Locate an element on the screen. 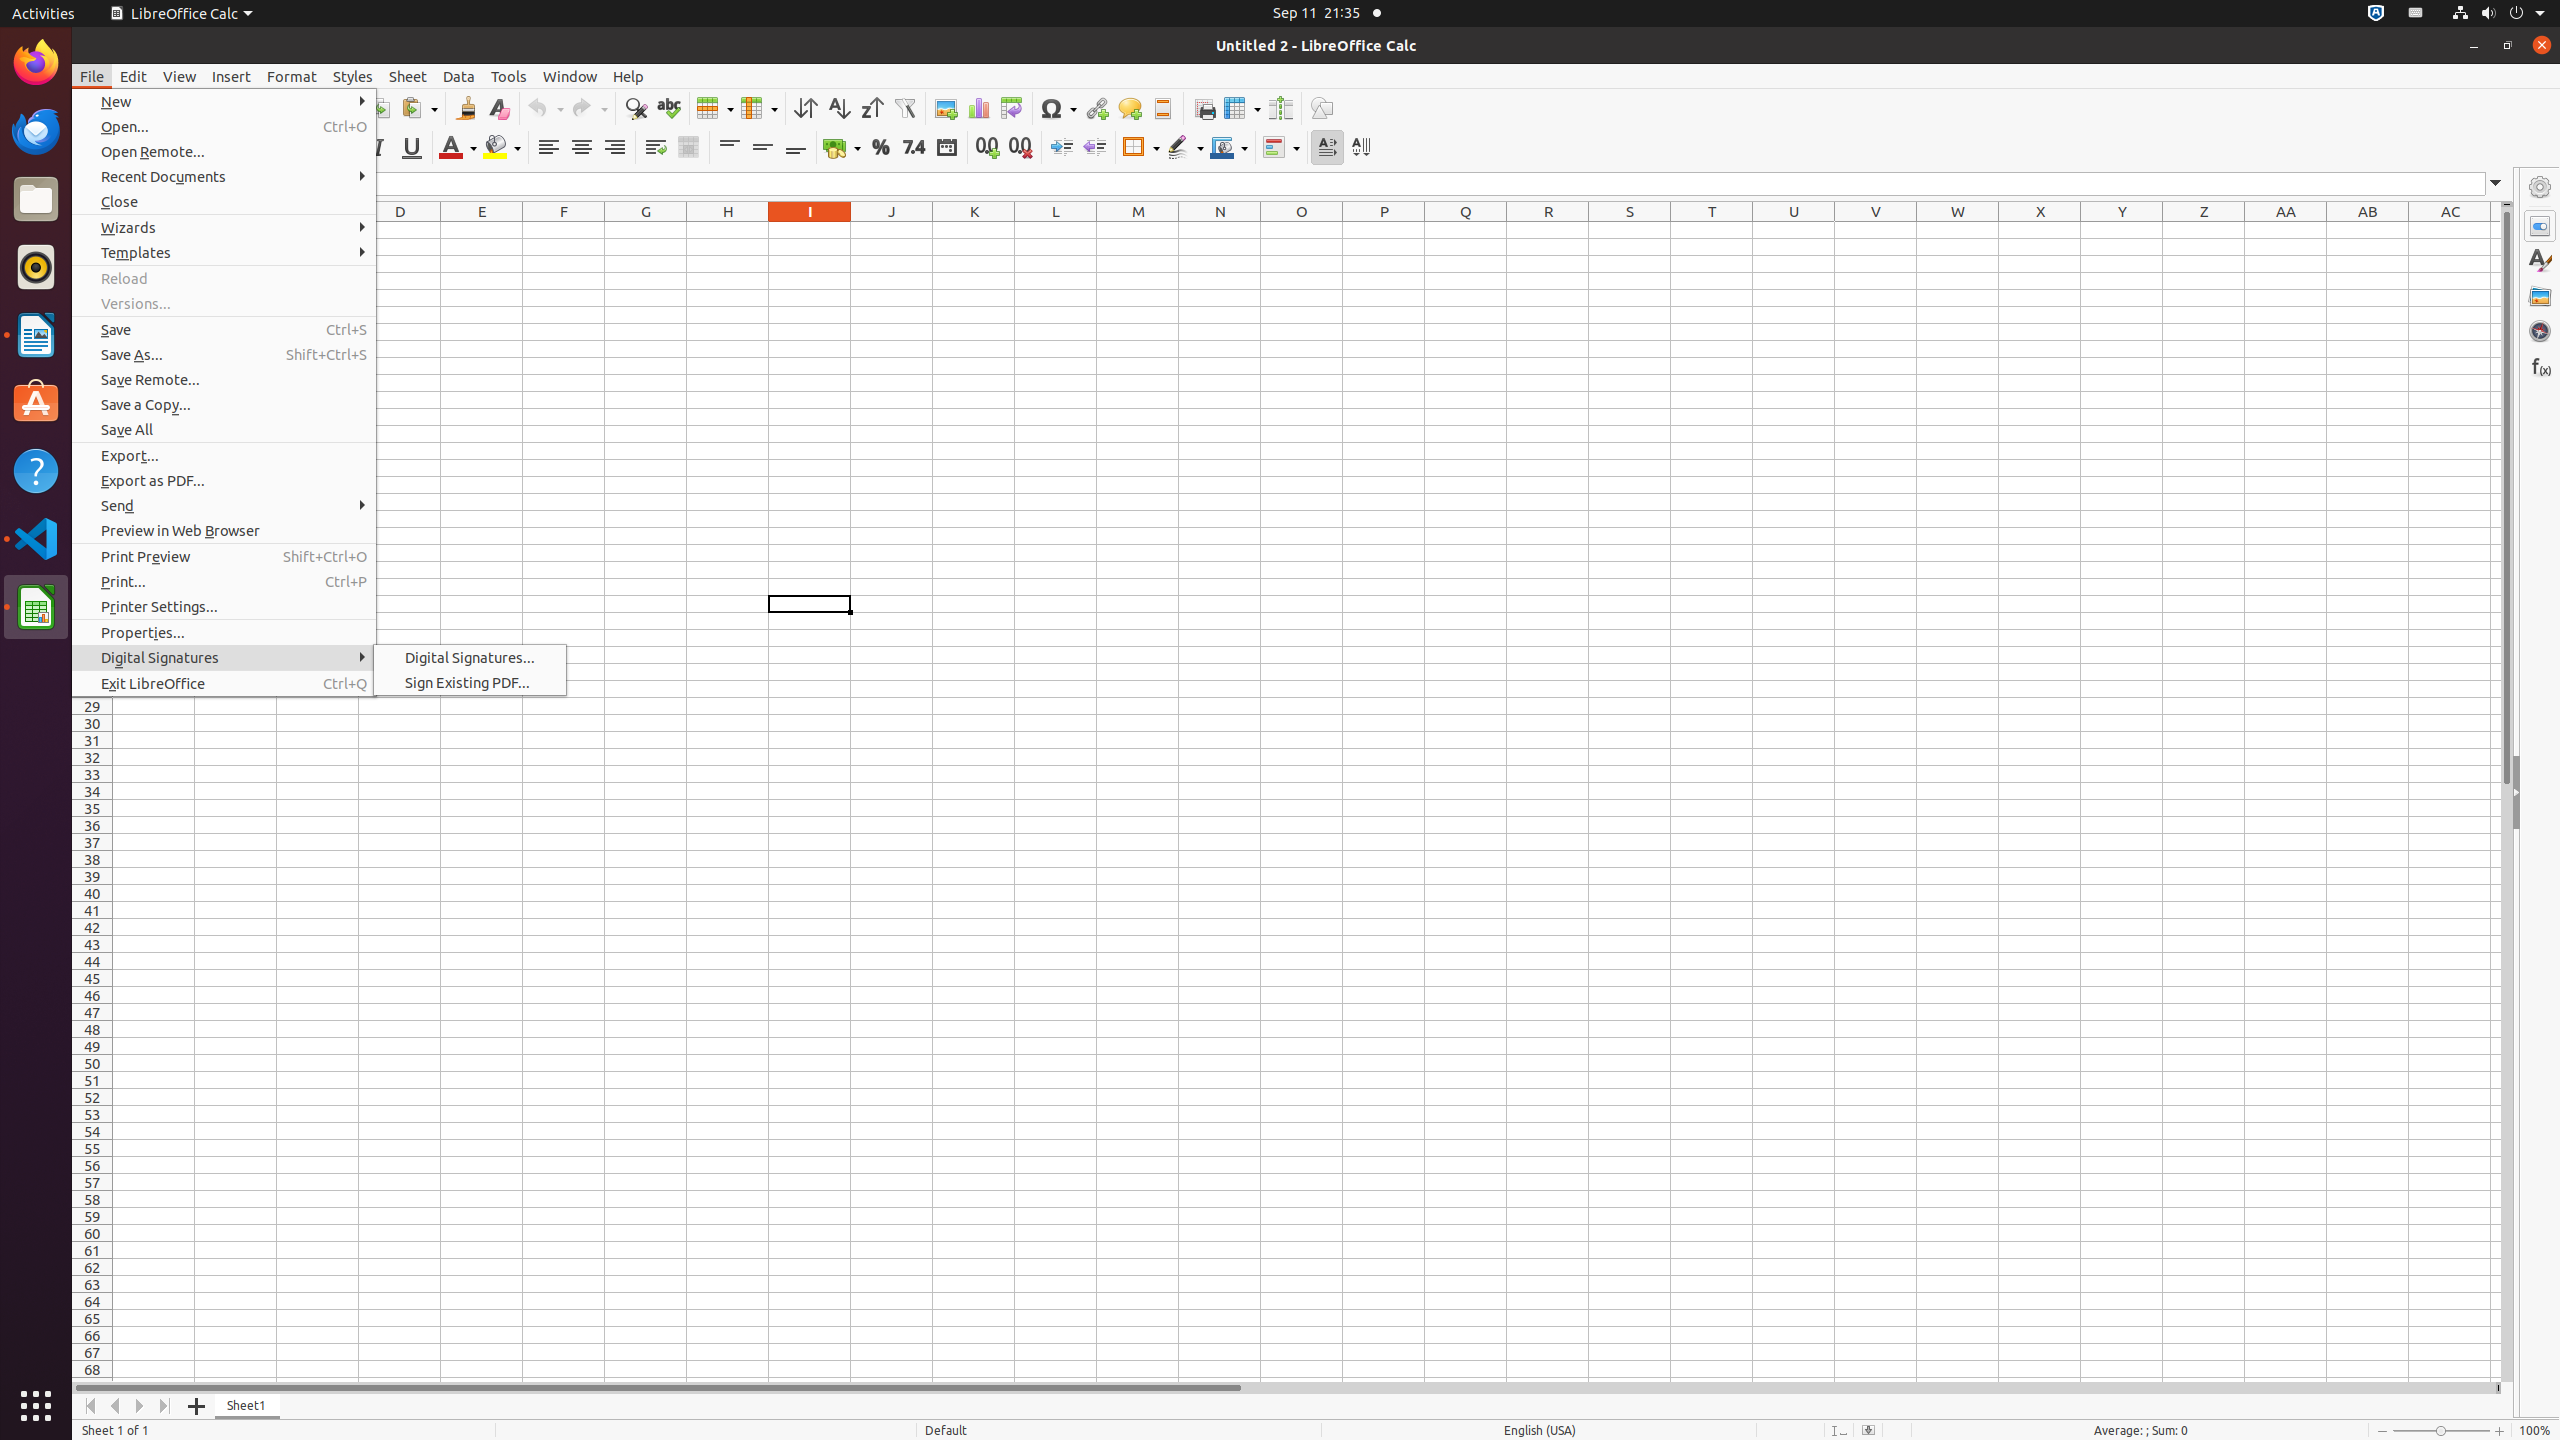 Image resolution: width=2560 pixels, height=1440 pixels. M1 is located at coordinates (1138, 230).